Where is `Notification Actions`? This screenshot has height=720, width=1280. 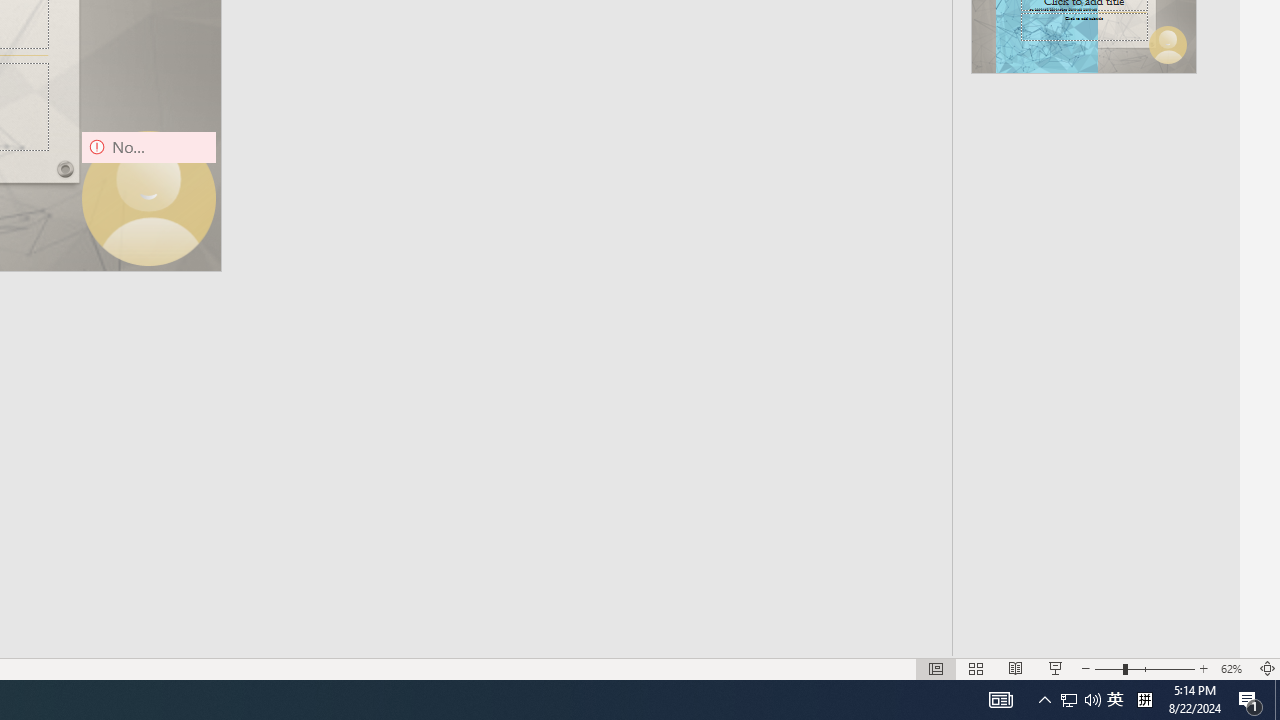
Notification Actions is located at coordinates (1192, 488).